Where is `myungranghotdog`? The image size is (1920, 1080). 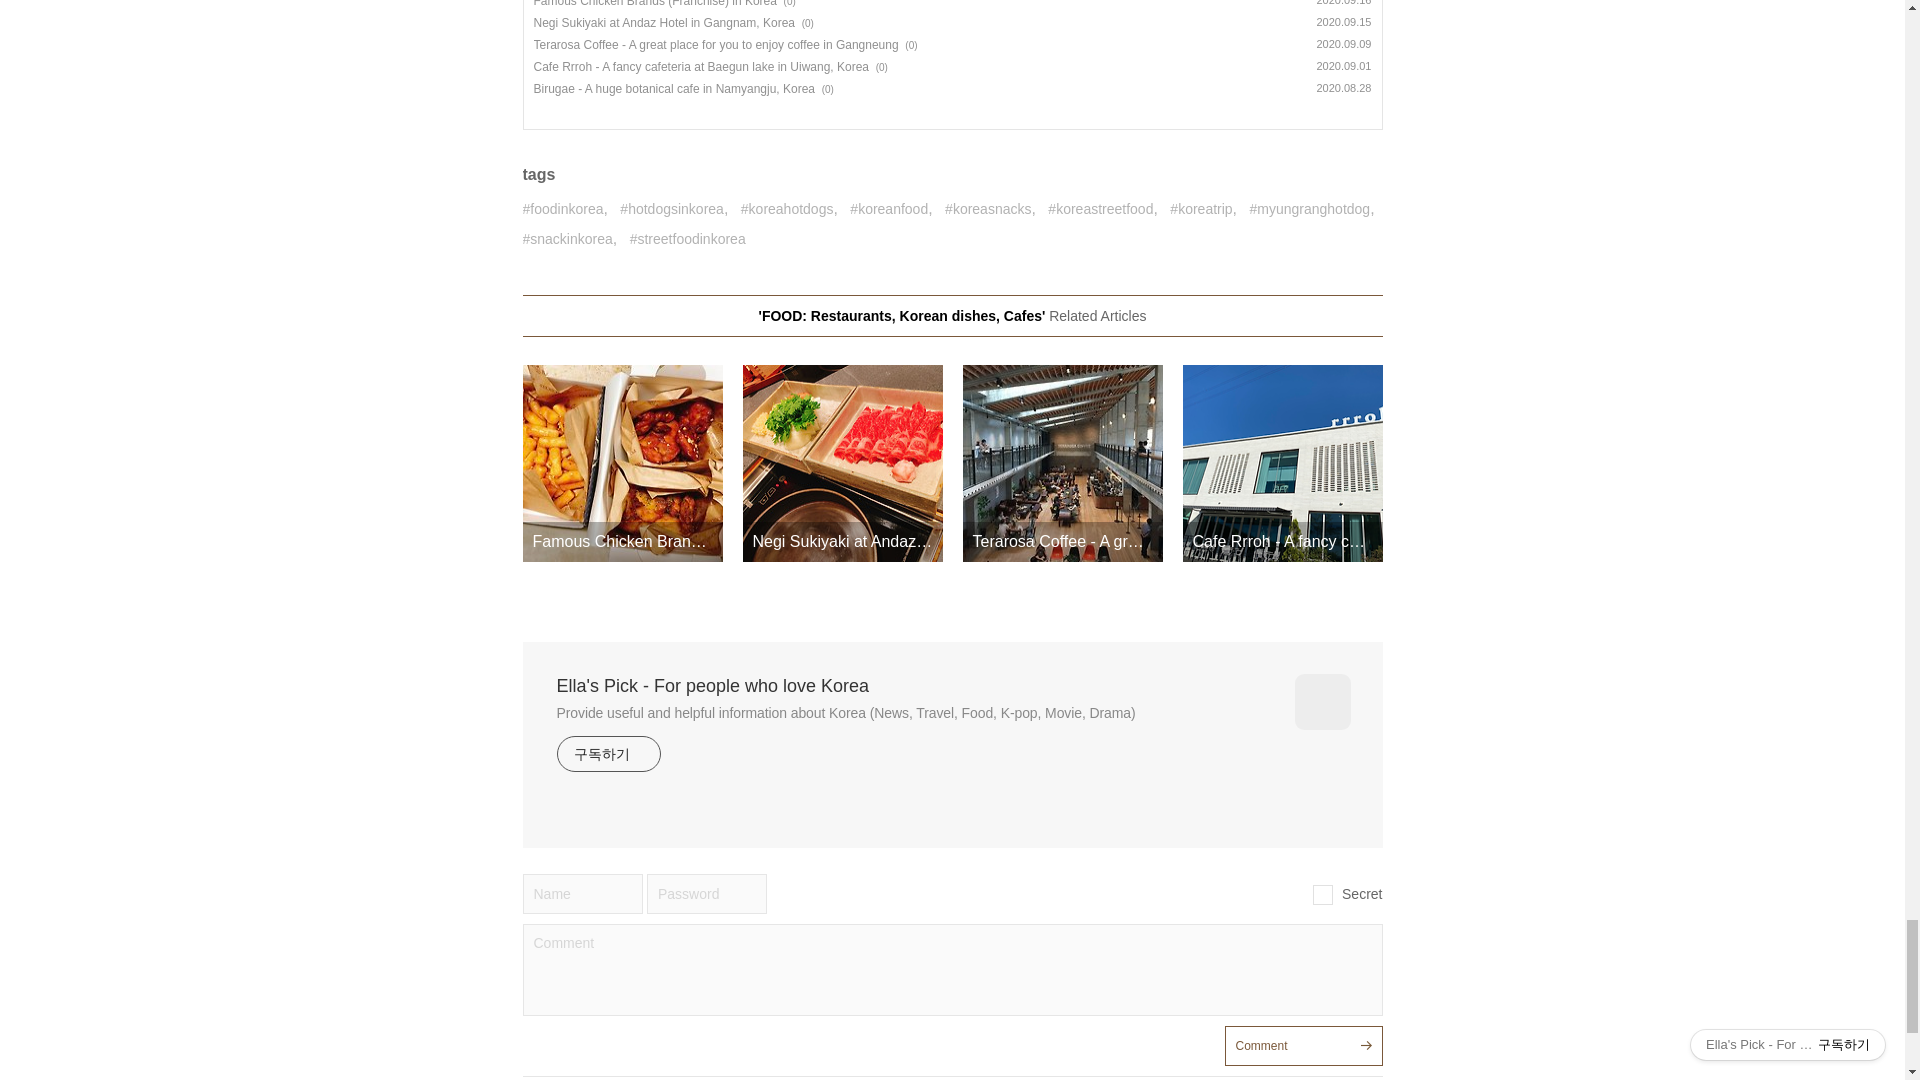 myungranghotdog is located at coordinates (1310, 210).